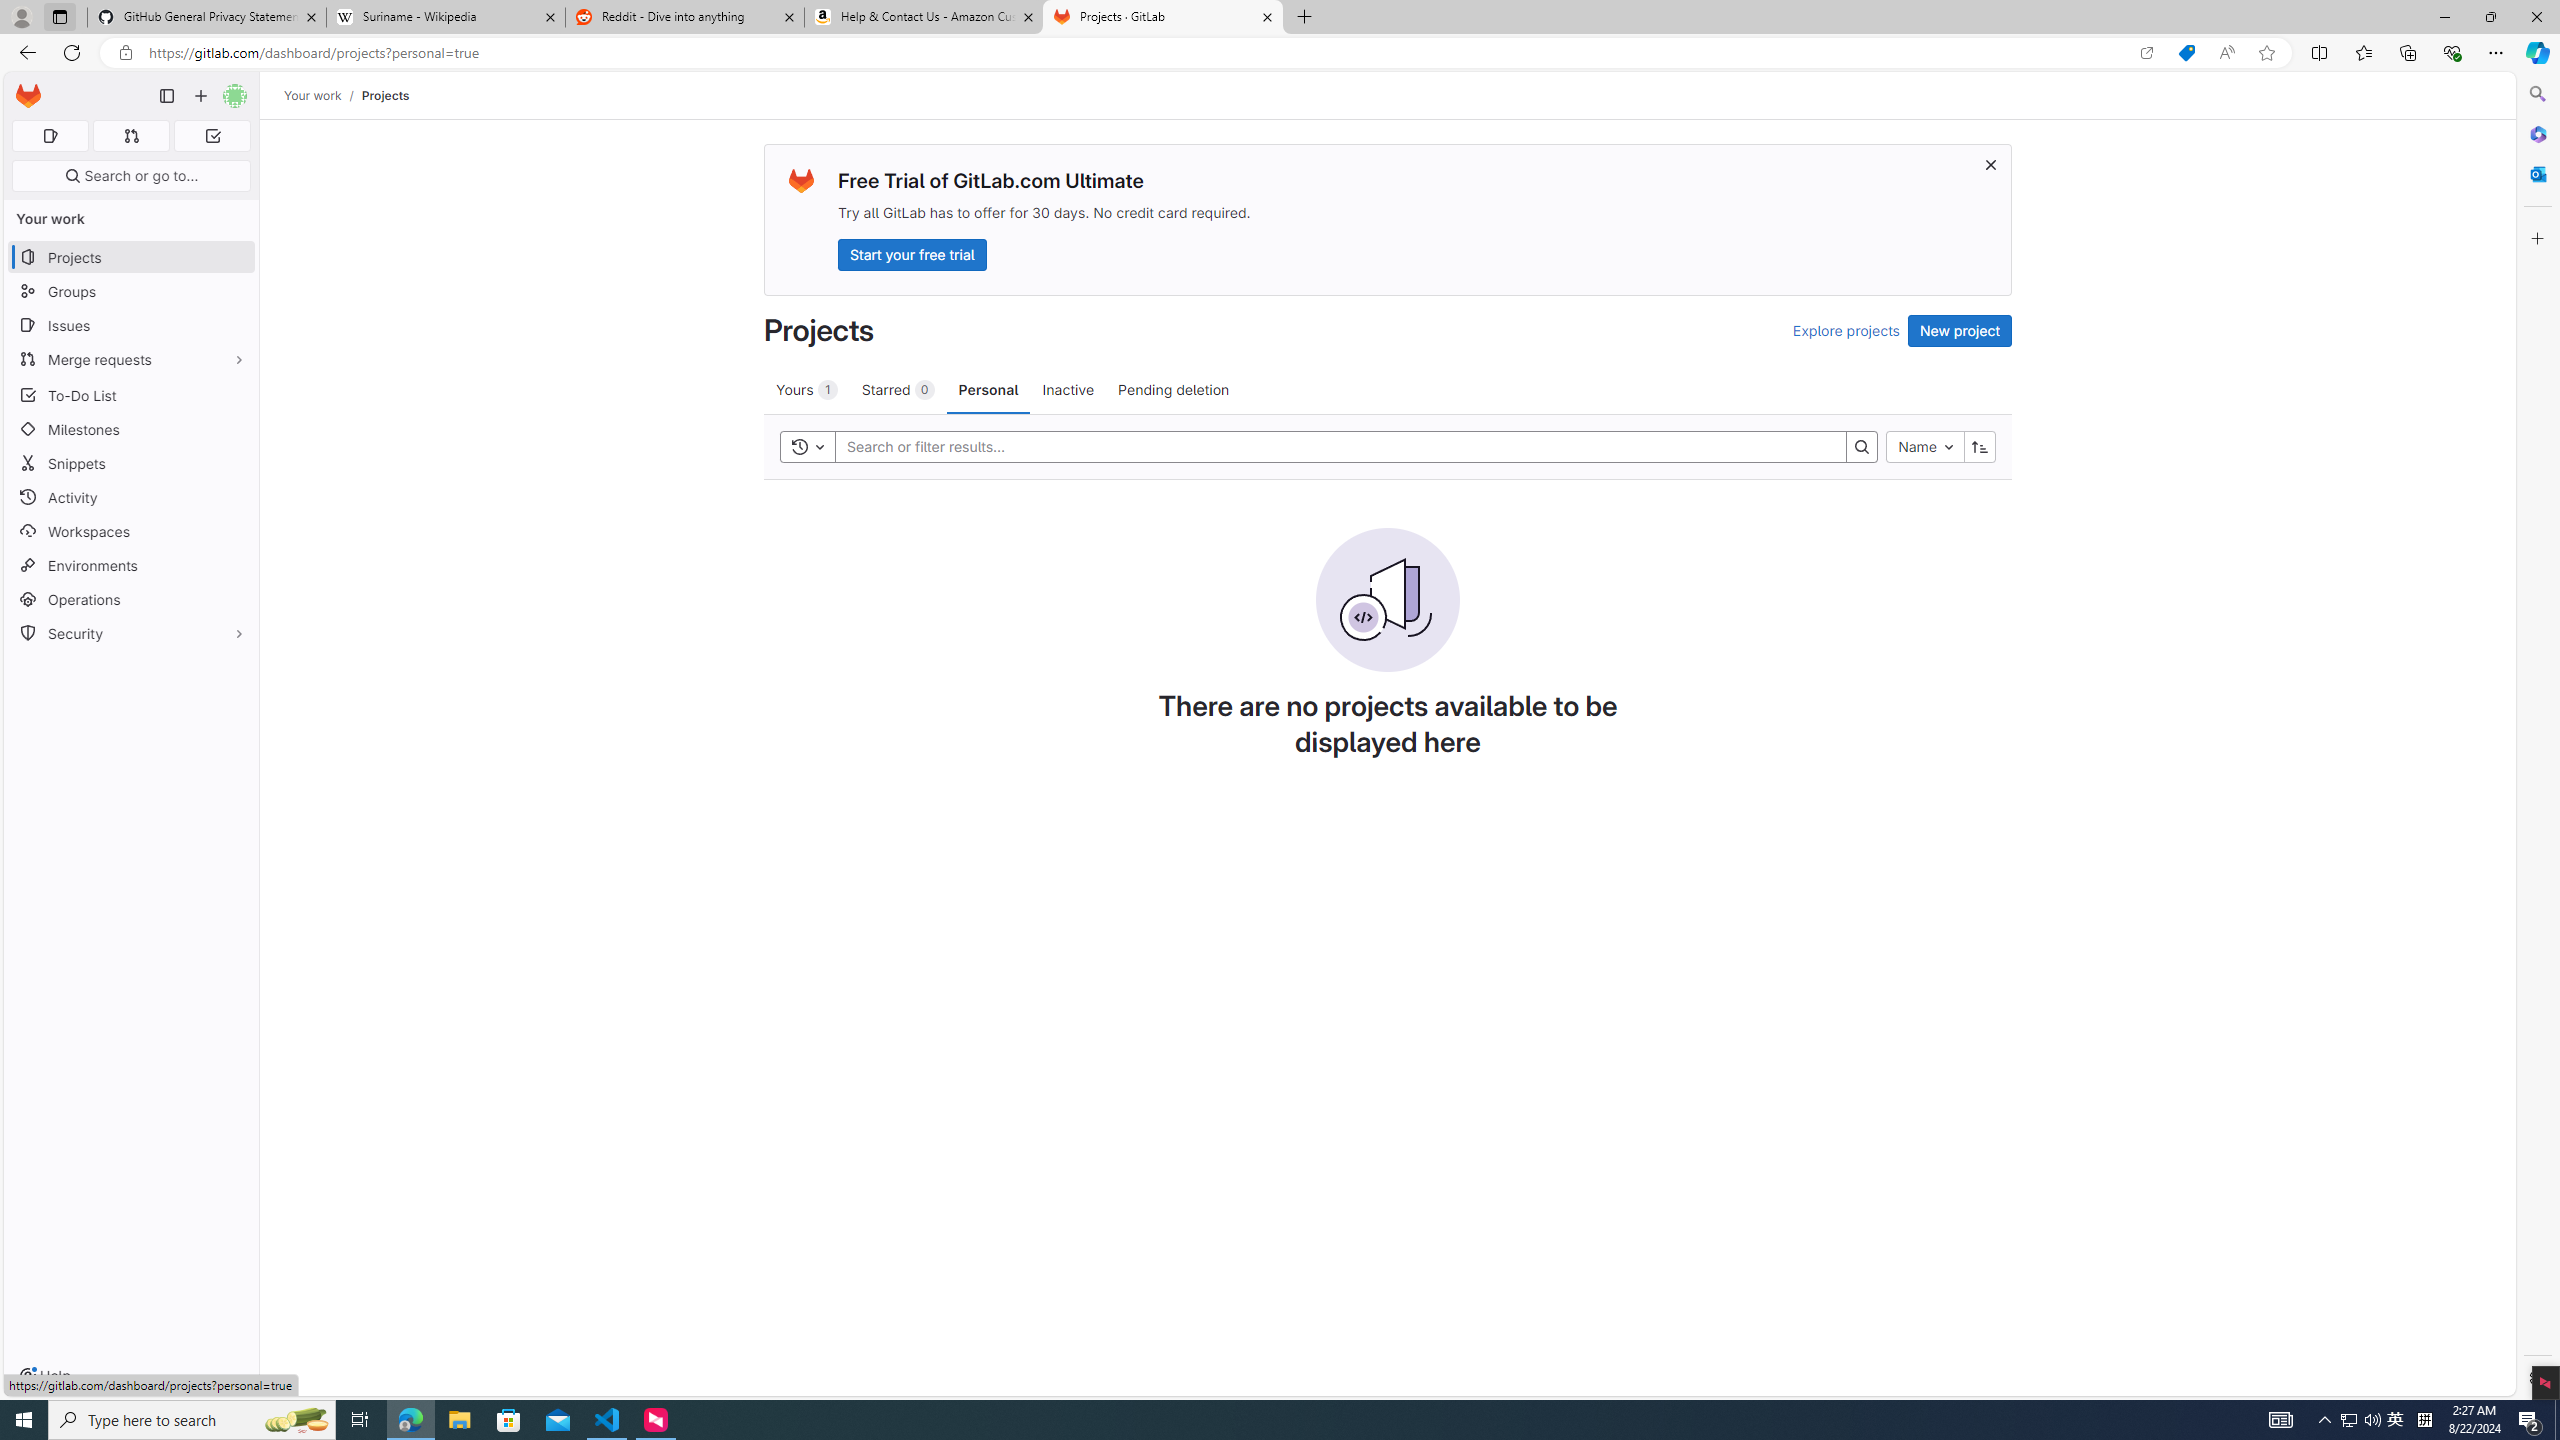 This screenshot has width=2560, height=1440. What do you see at coordinates (1846, 330) in the screenshot?
I see `Explore projects` at bounding box center [1846, 330].